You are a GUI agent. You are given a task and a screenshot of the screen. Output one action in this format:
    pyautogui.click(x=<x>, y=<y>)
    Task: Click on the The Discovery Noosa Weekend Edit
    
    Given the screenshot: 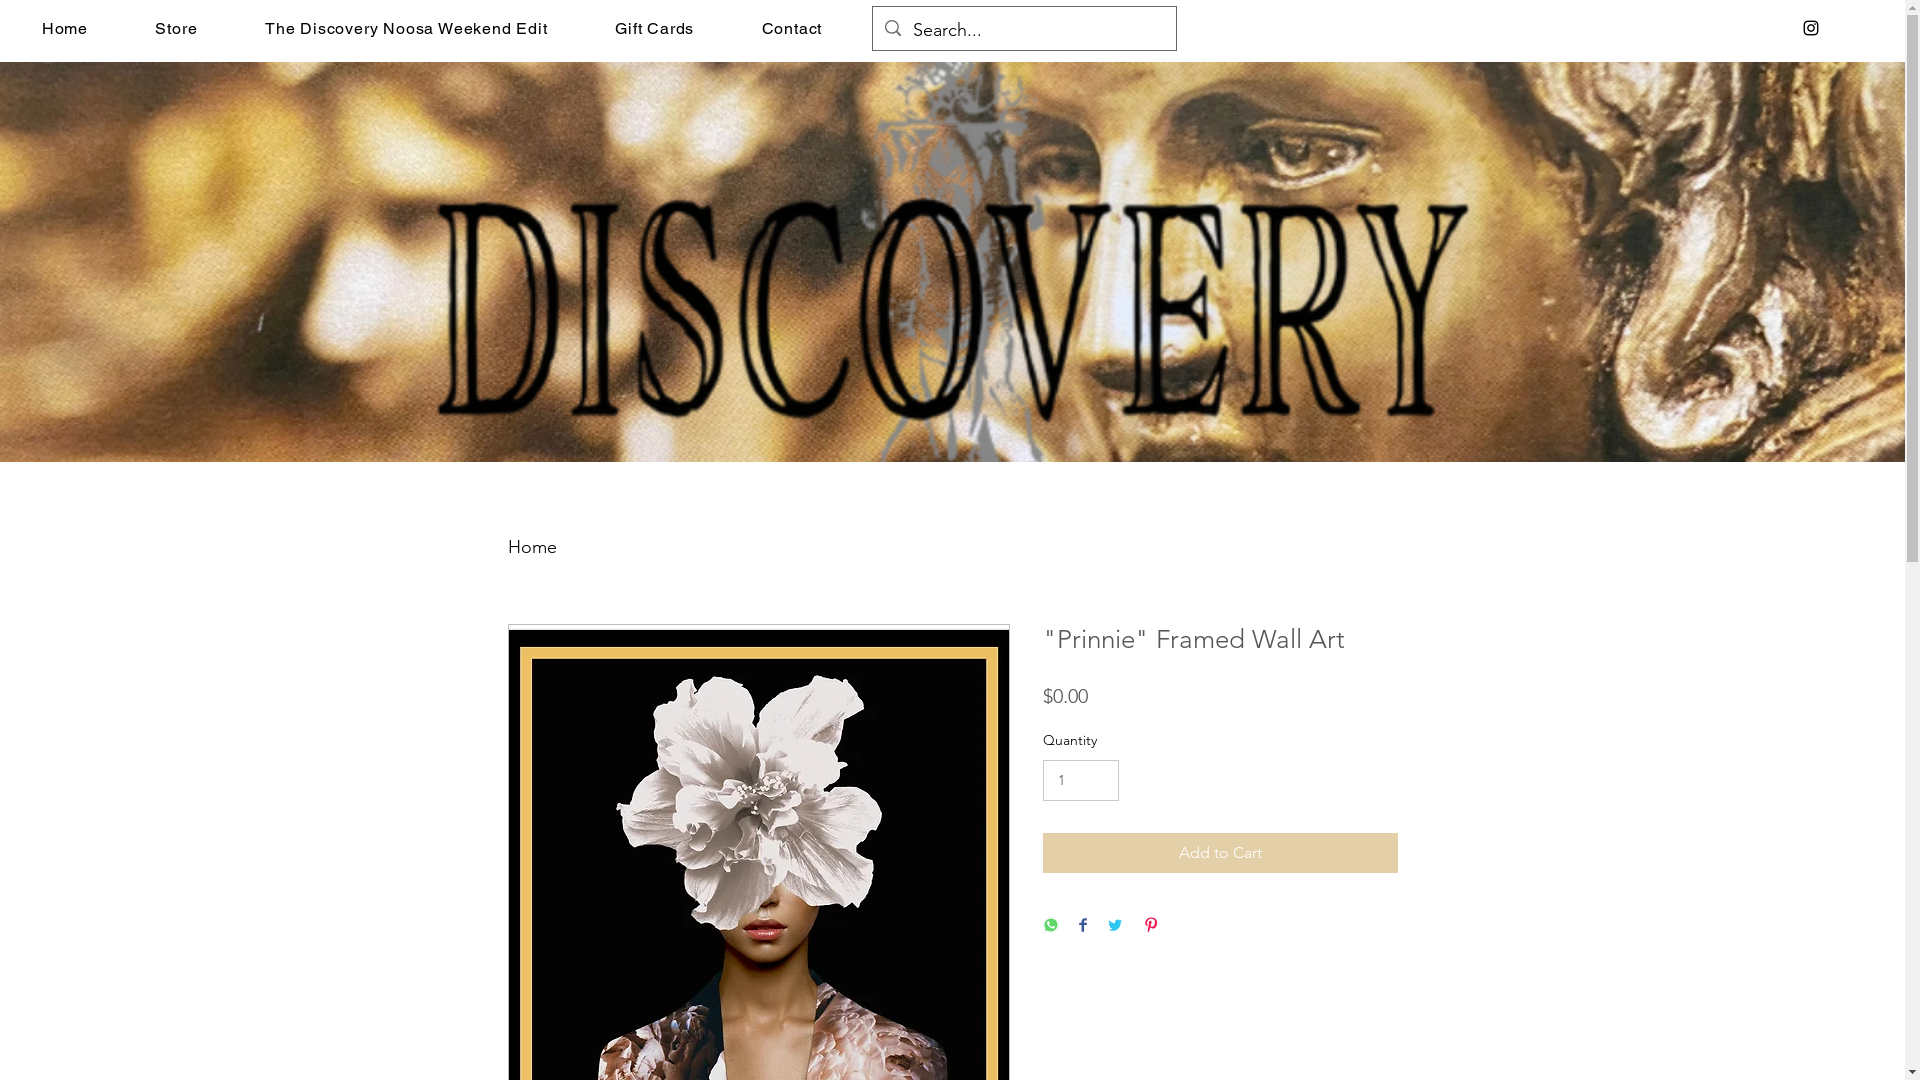 What is the action you would take?
    pyautogui.click(x=406, y=28)
    